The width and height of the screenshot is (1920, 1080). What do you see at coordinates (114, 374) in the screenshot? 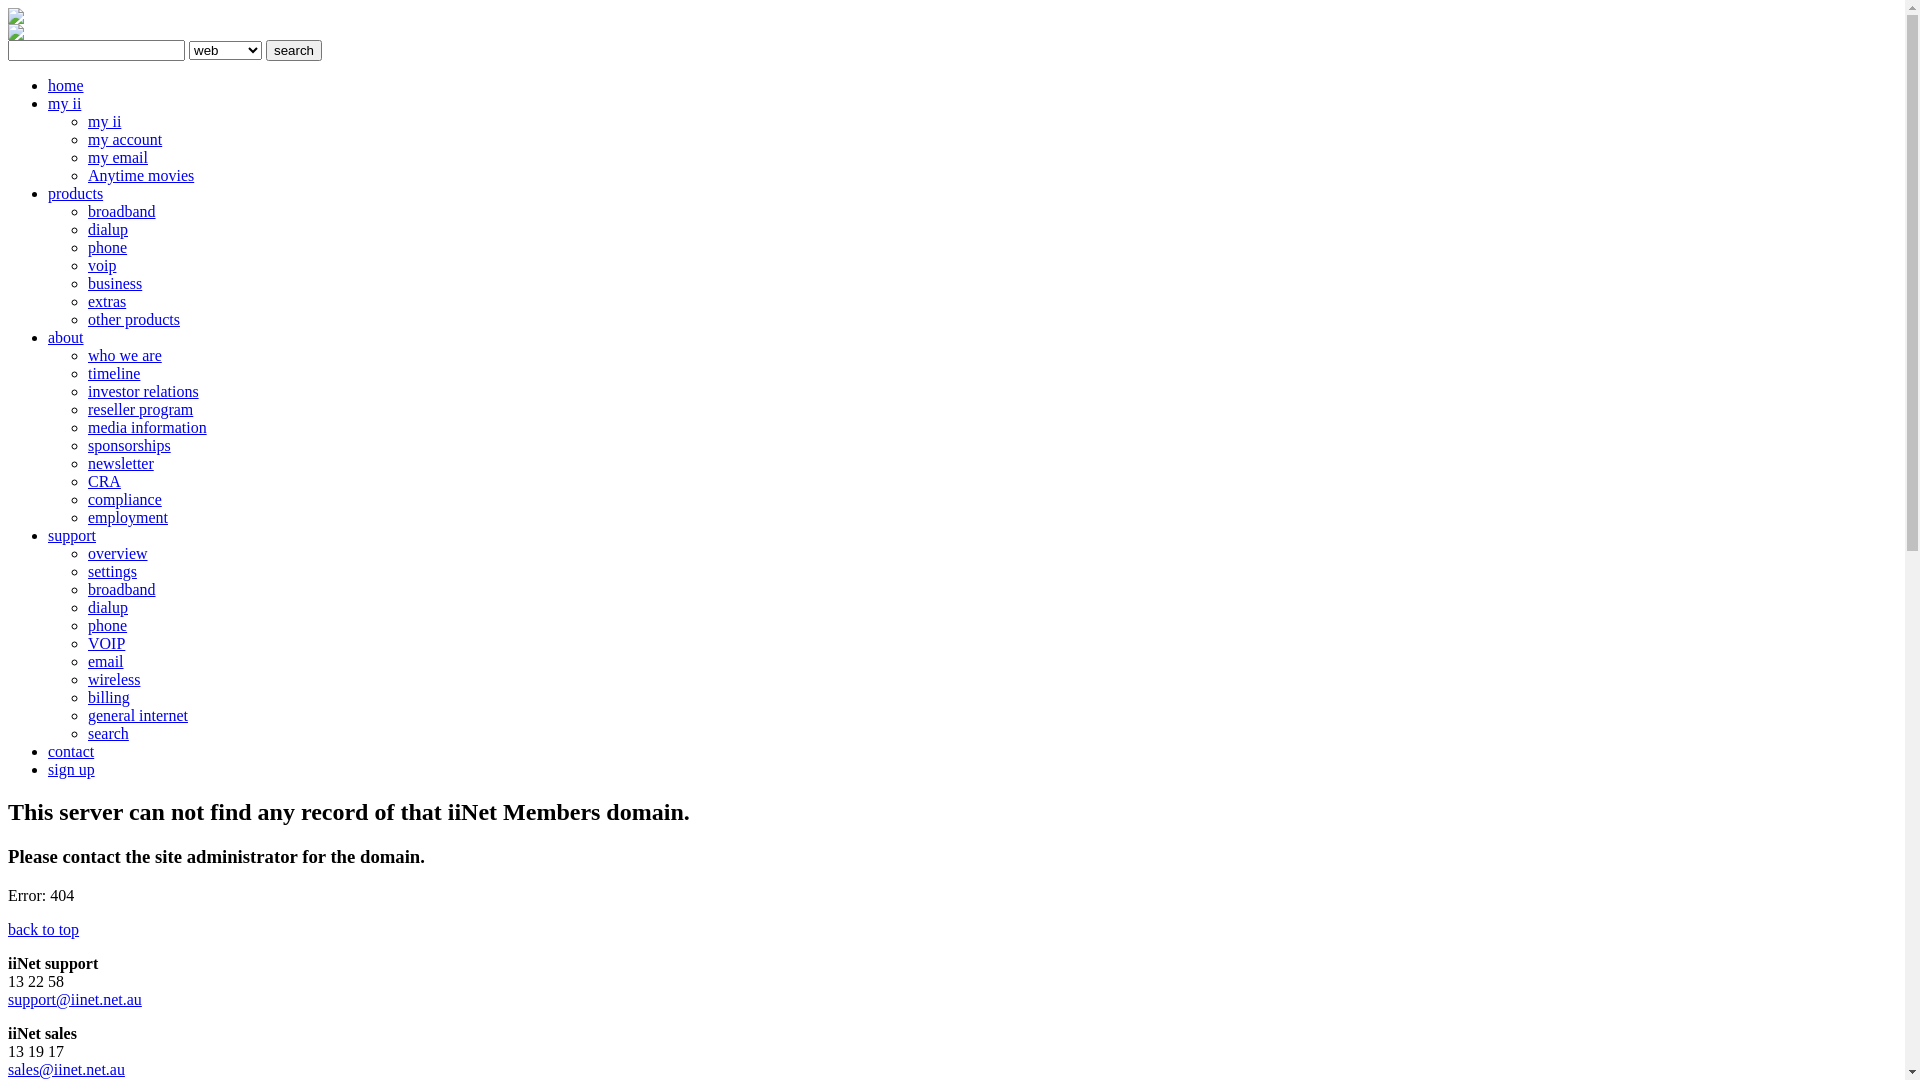
I see `timeline` at bounding box center [114, 374].